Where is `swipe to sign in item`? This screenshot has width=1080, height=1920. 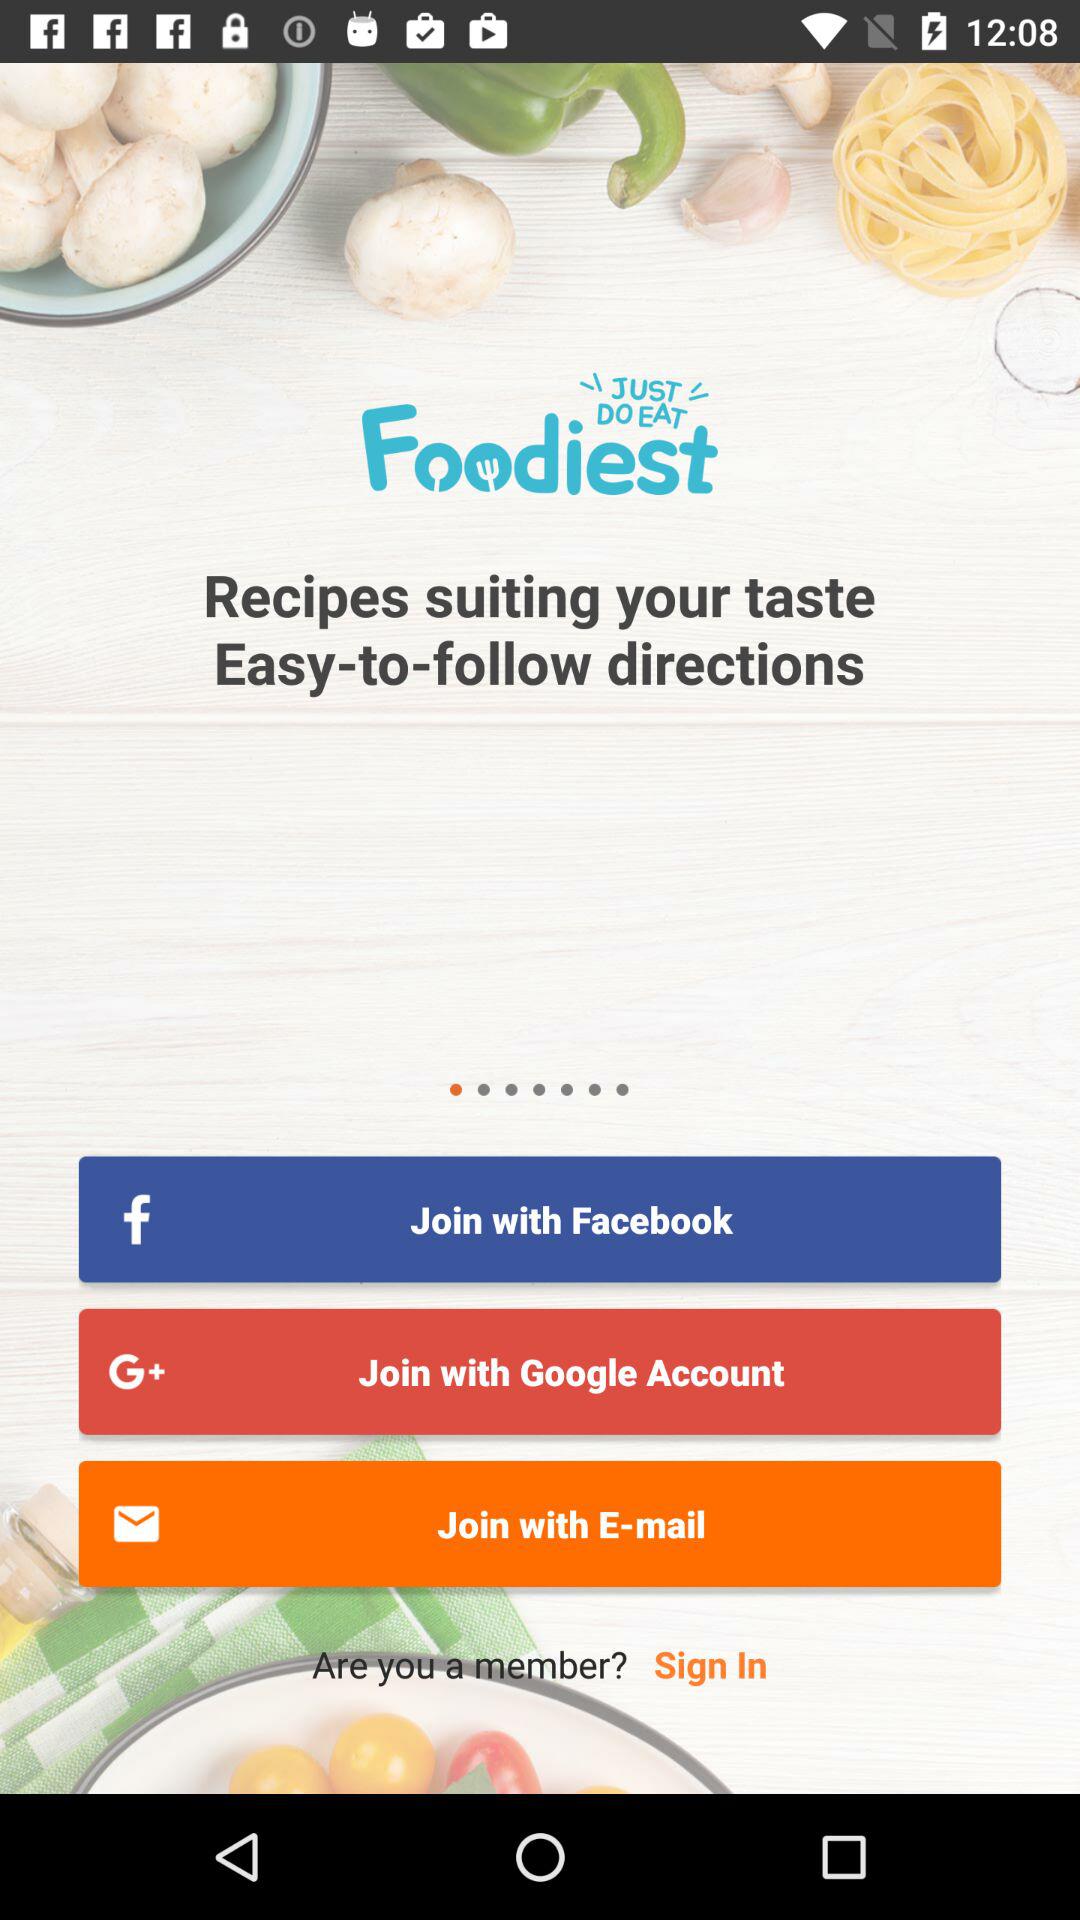 swipe to sign in item is located at coordinates (710, 1664).